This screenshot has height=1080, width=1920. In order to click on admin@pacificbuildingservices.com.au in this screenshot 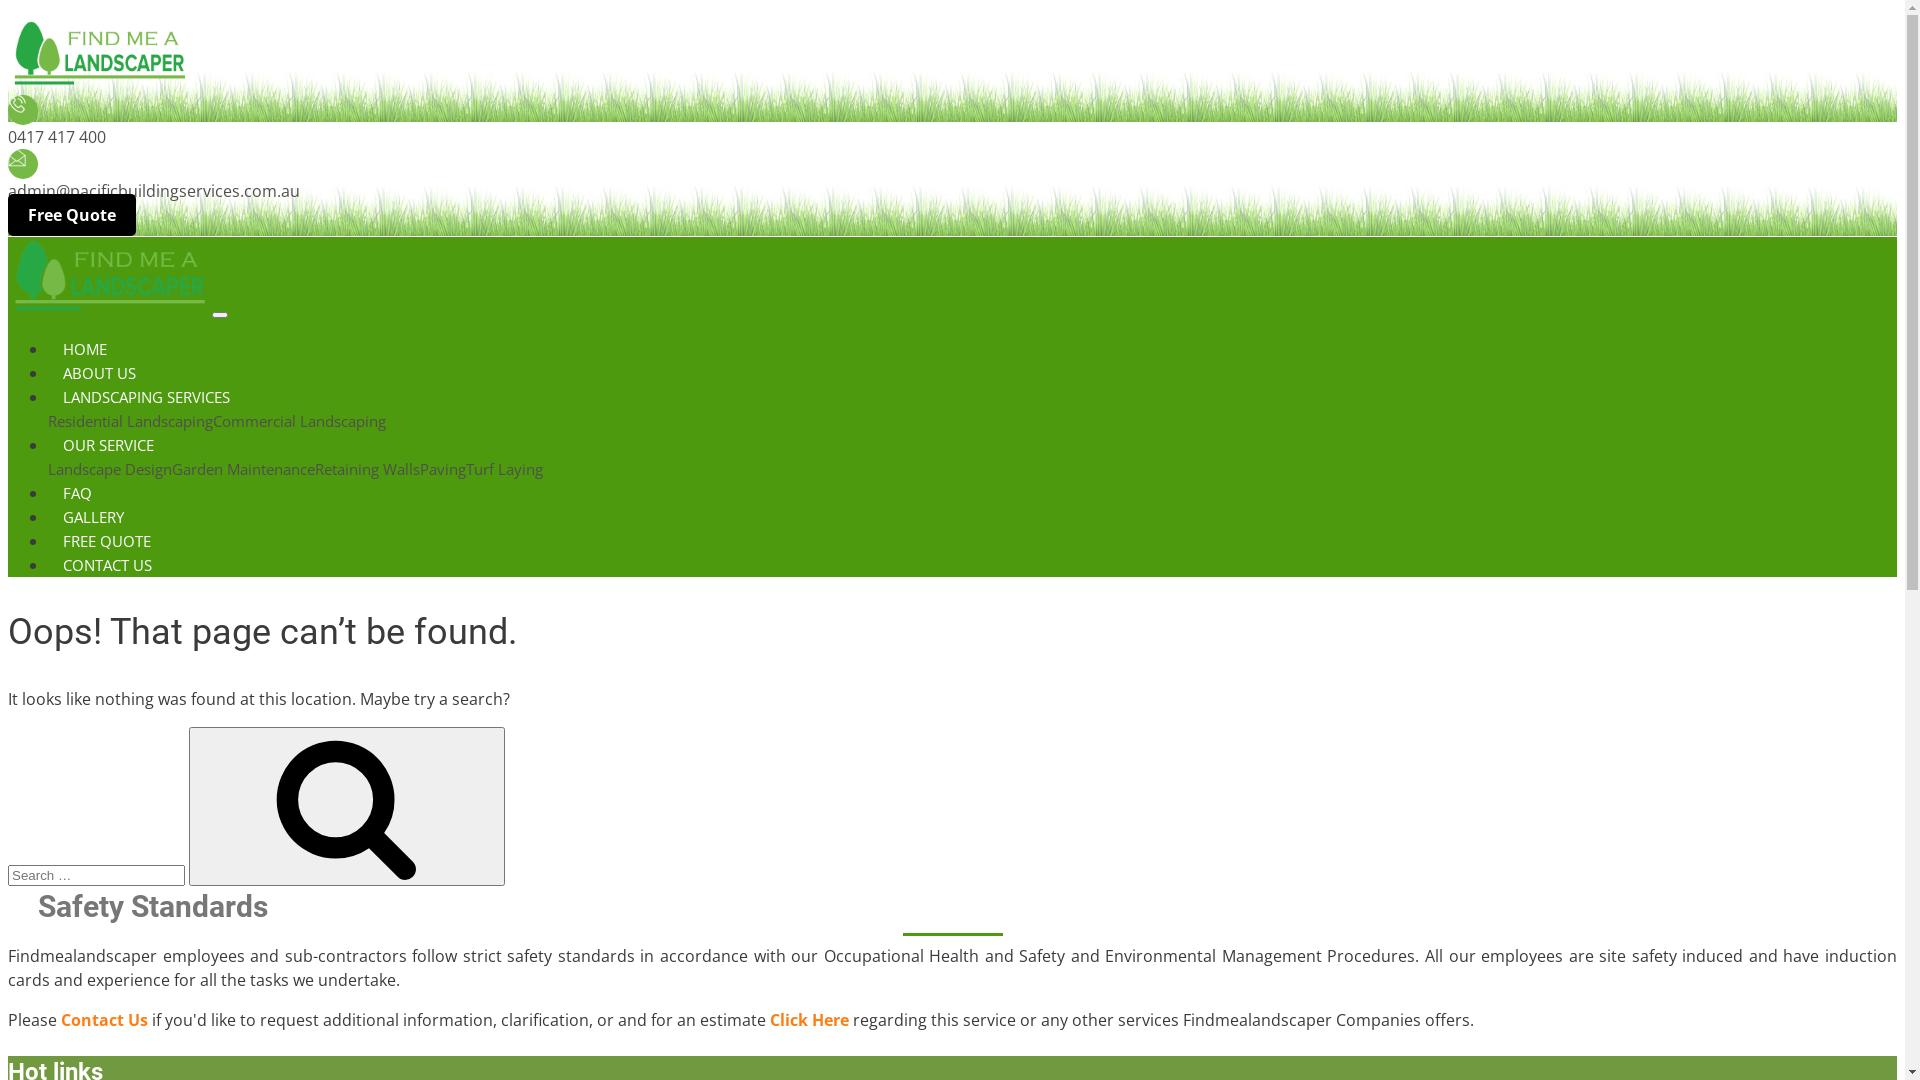, I will do `click(154, 191)`.